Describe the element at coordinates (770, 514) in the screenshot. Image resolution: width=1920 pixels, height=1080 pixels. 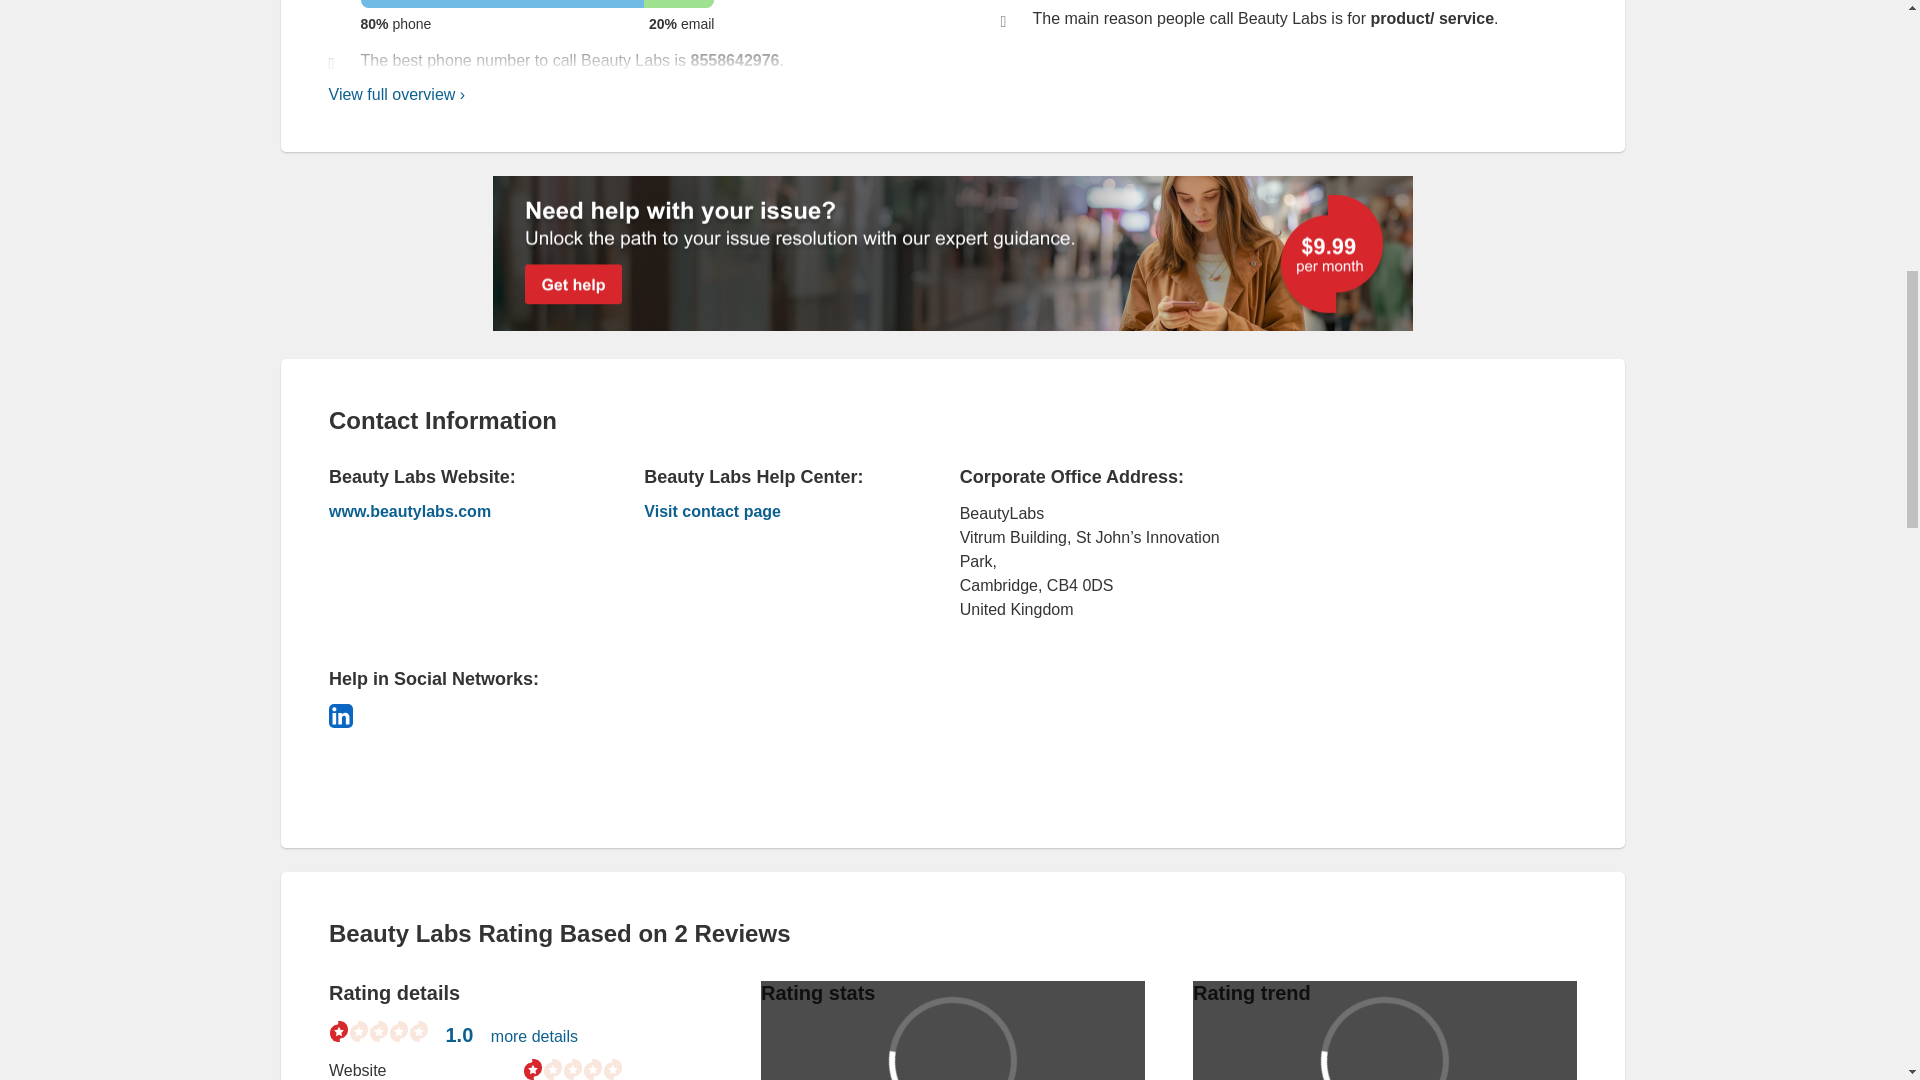
I see `Beauty Labs` at that location.